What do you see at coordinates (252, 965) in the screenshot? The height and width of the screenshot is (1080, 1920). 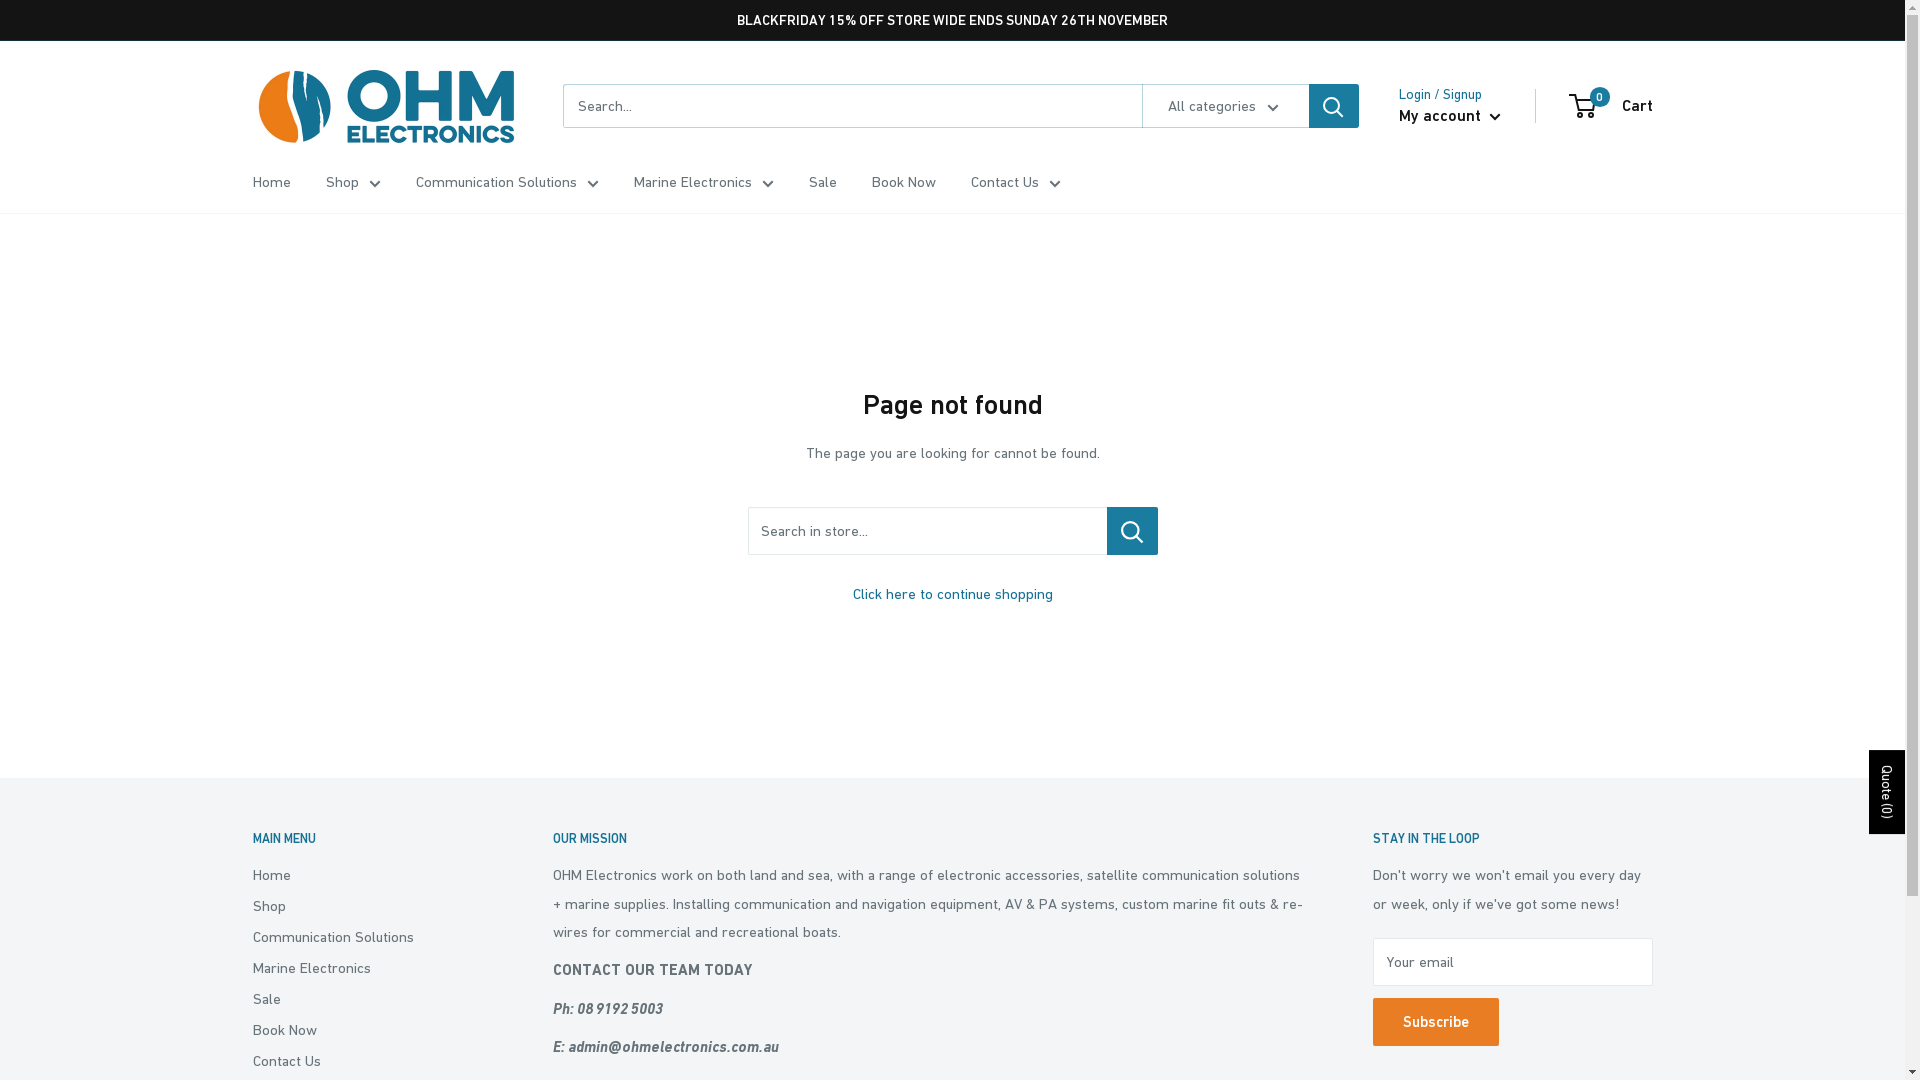 I see `AD` at bounding box center [252, 965].